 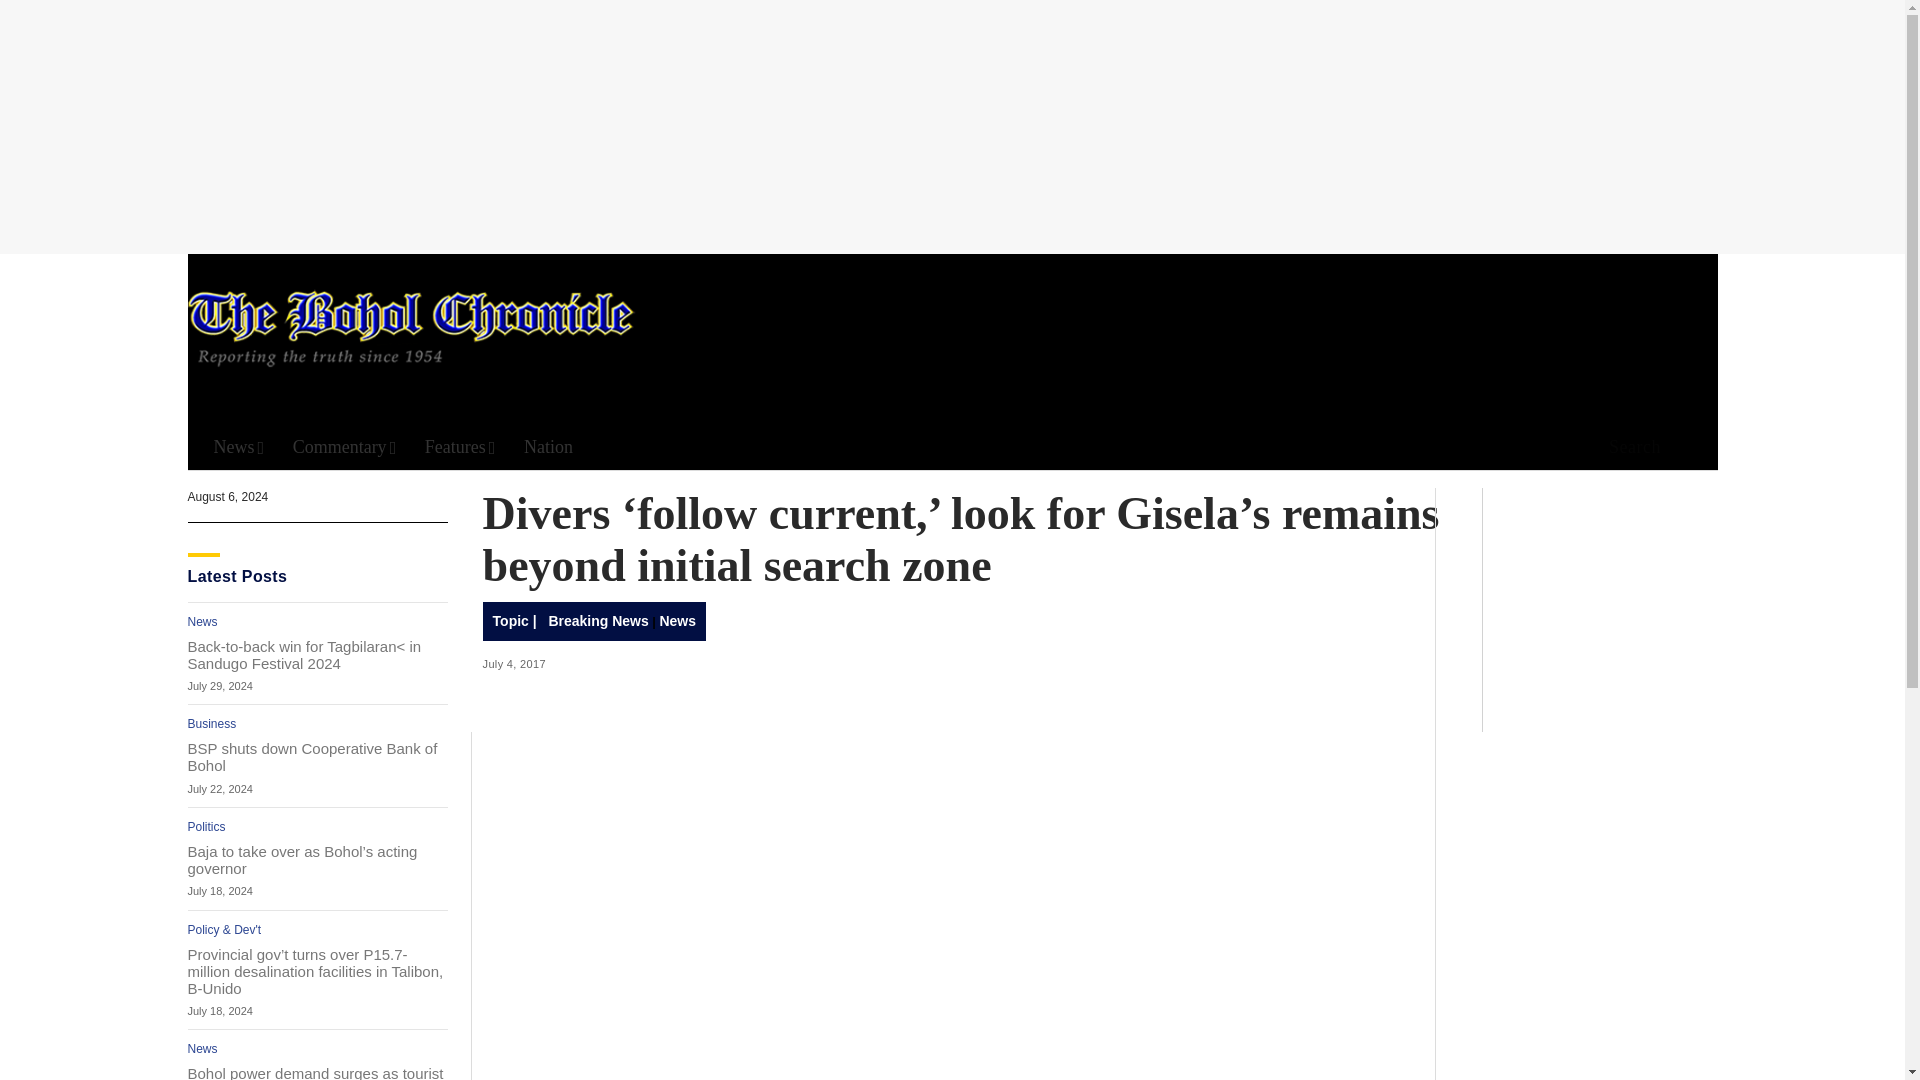 What do you see at coordinates (238, 447) in the screenshot?
I see `News` at bounding box center [238, 447].